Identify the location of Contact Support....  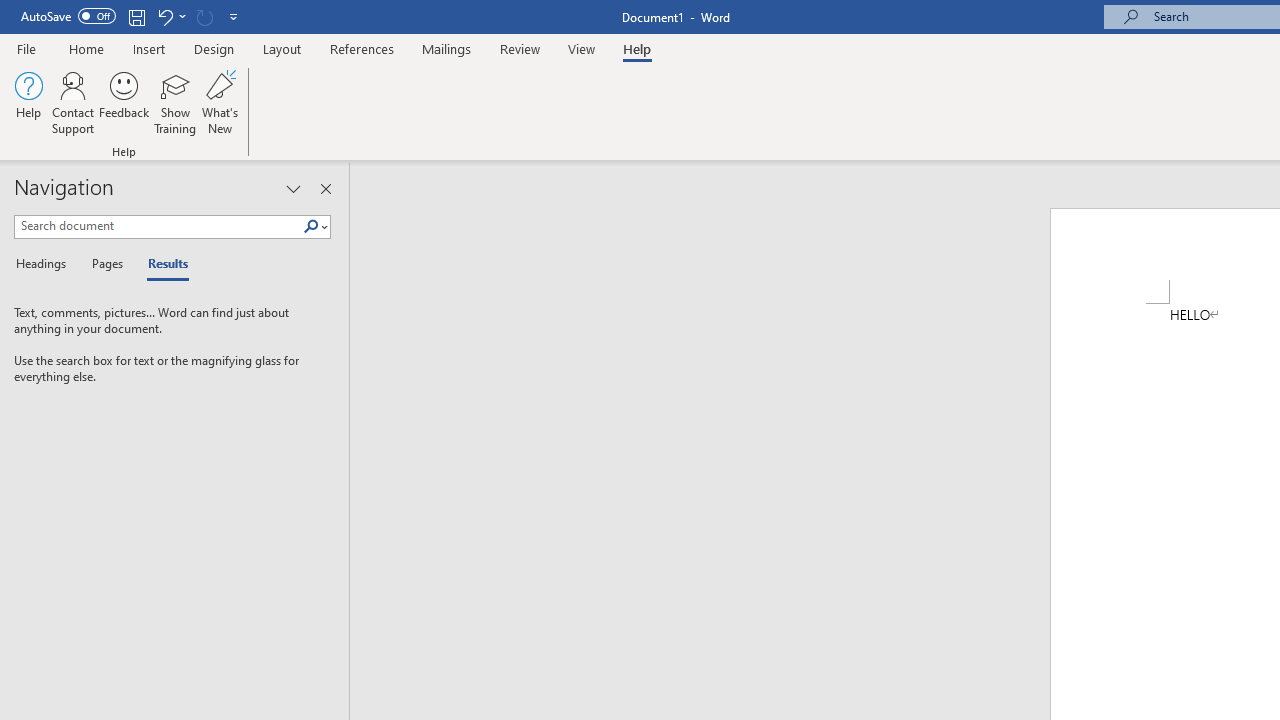
(73, 102).